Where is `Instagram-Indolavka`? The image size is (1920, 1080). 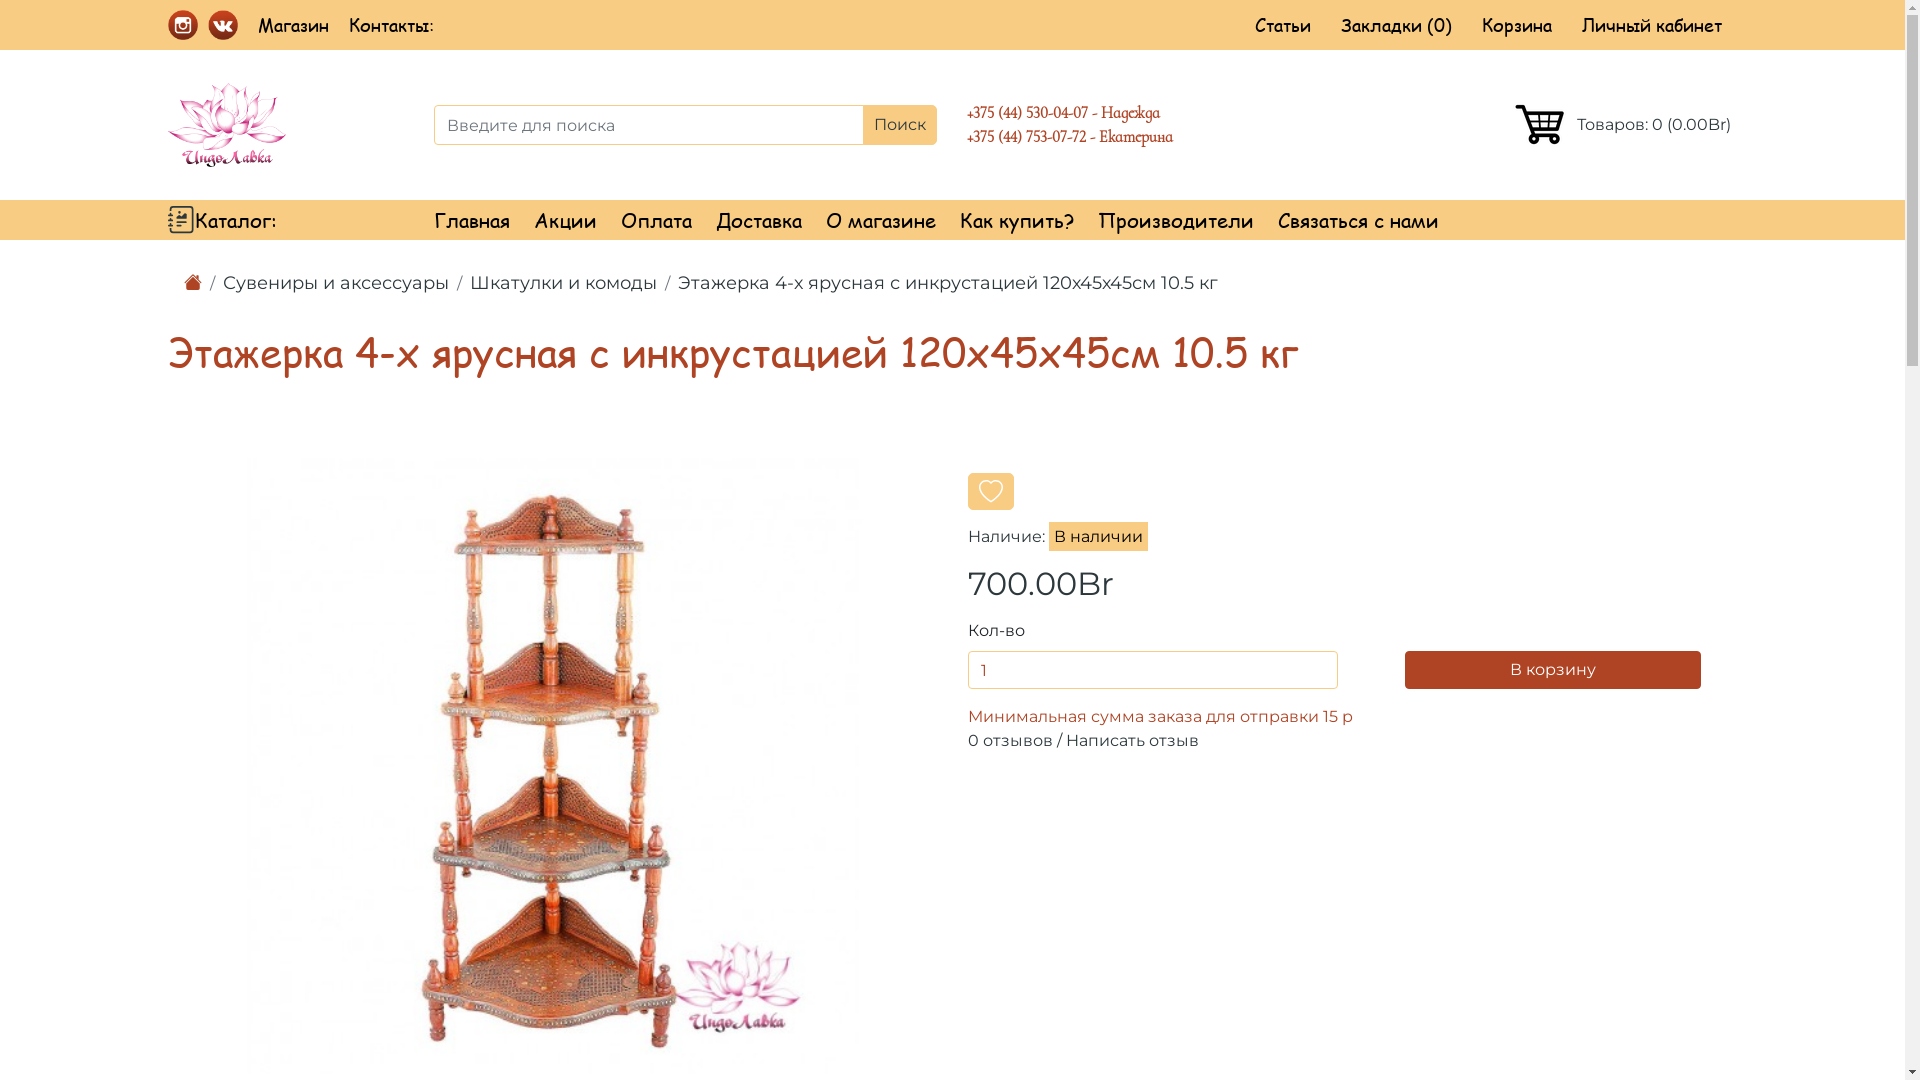
Instagram-Indolavka is located at coordinates (183, 23).